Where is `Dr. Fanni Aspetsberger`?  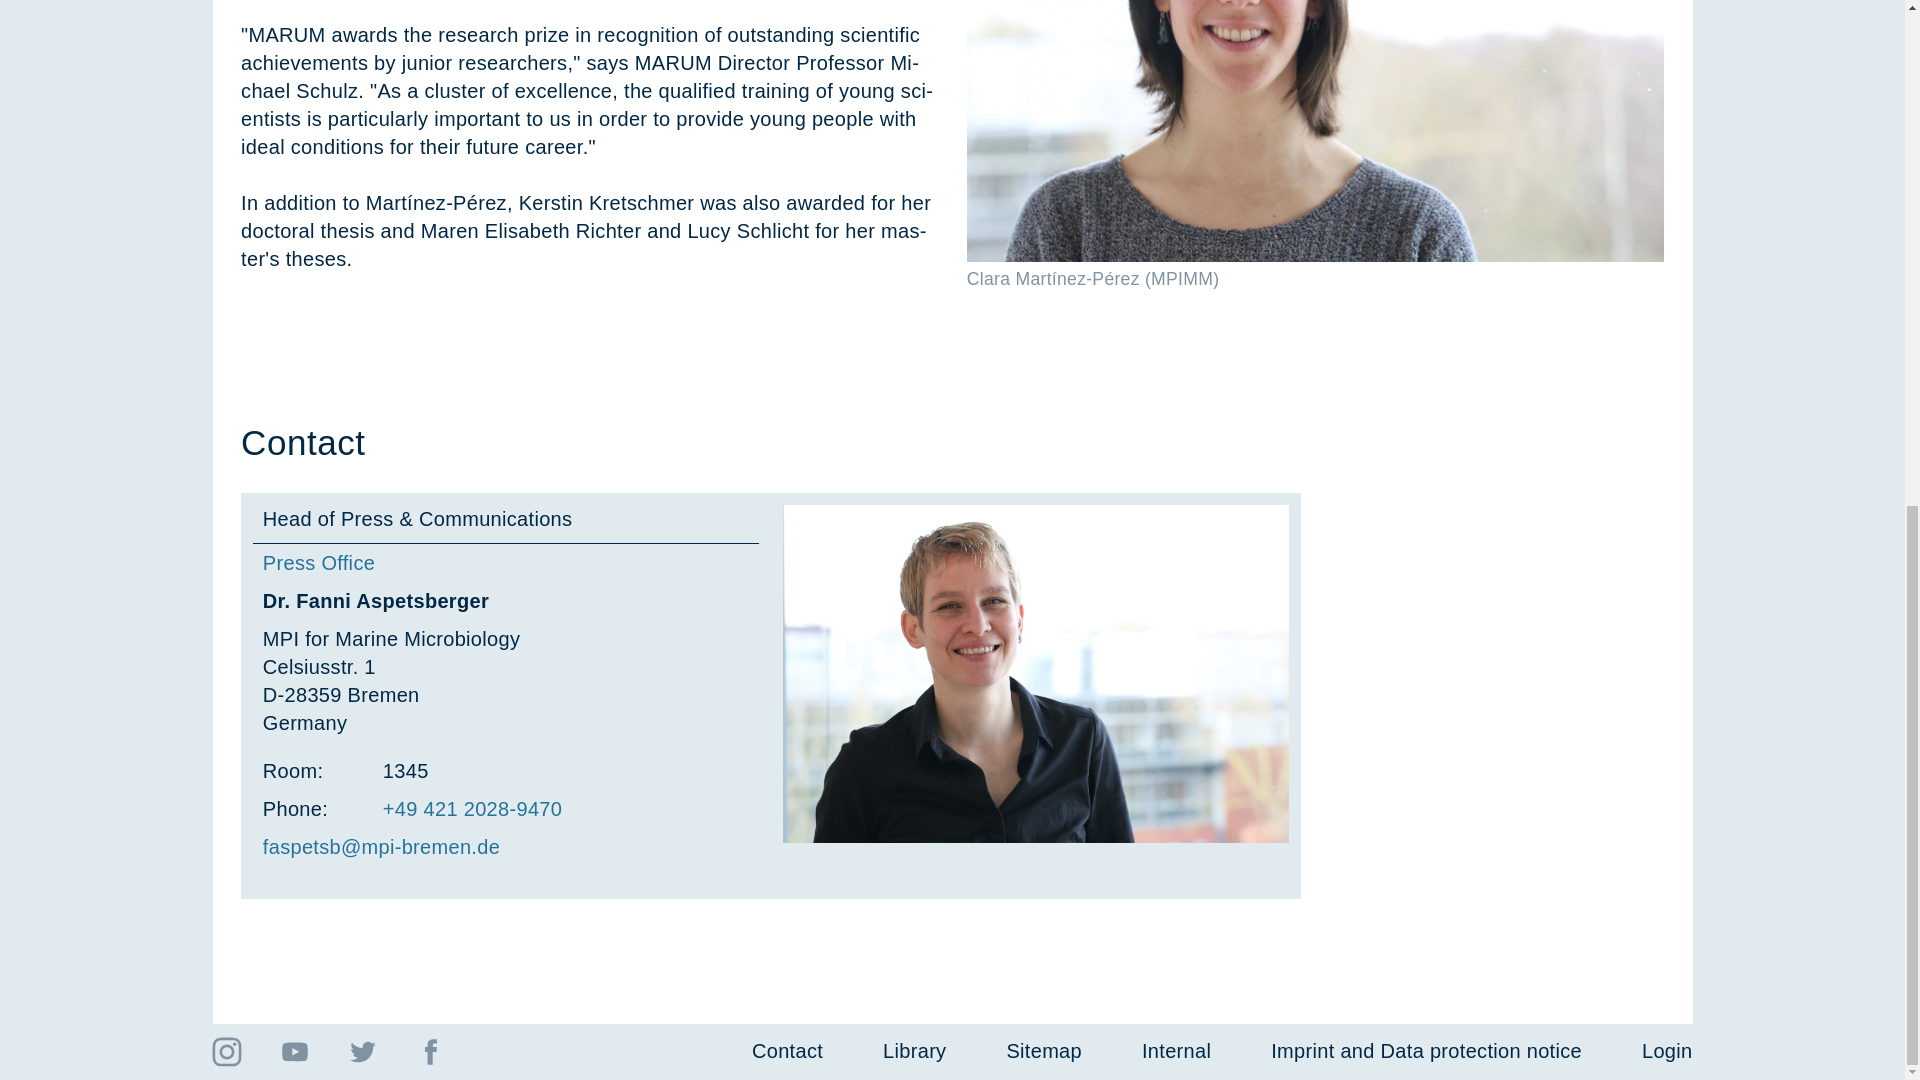 Dr. Fanni Aspetsberger is located at coordinates (1036, 674).